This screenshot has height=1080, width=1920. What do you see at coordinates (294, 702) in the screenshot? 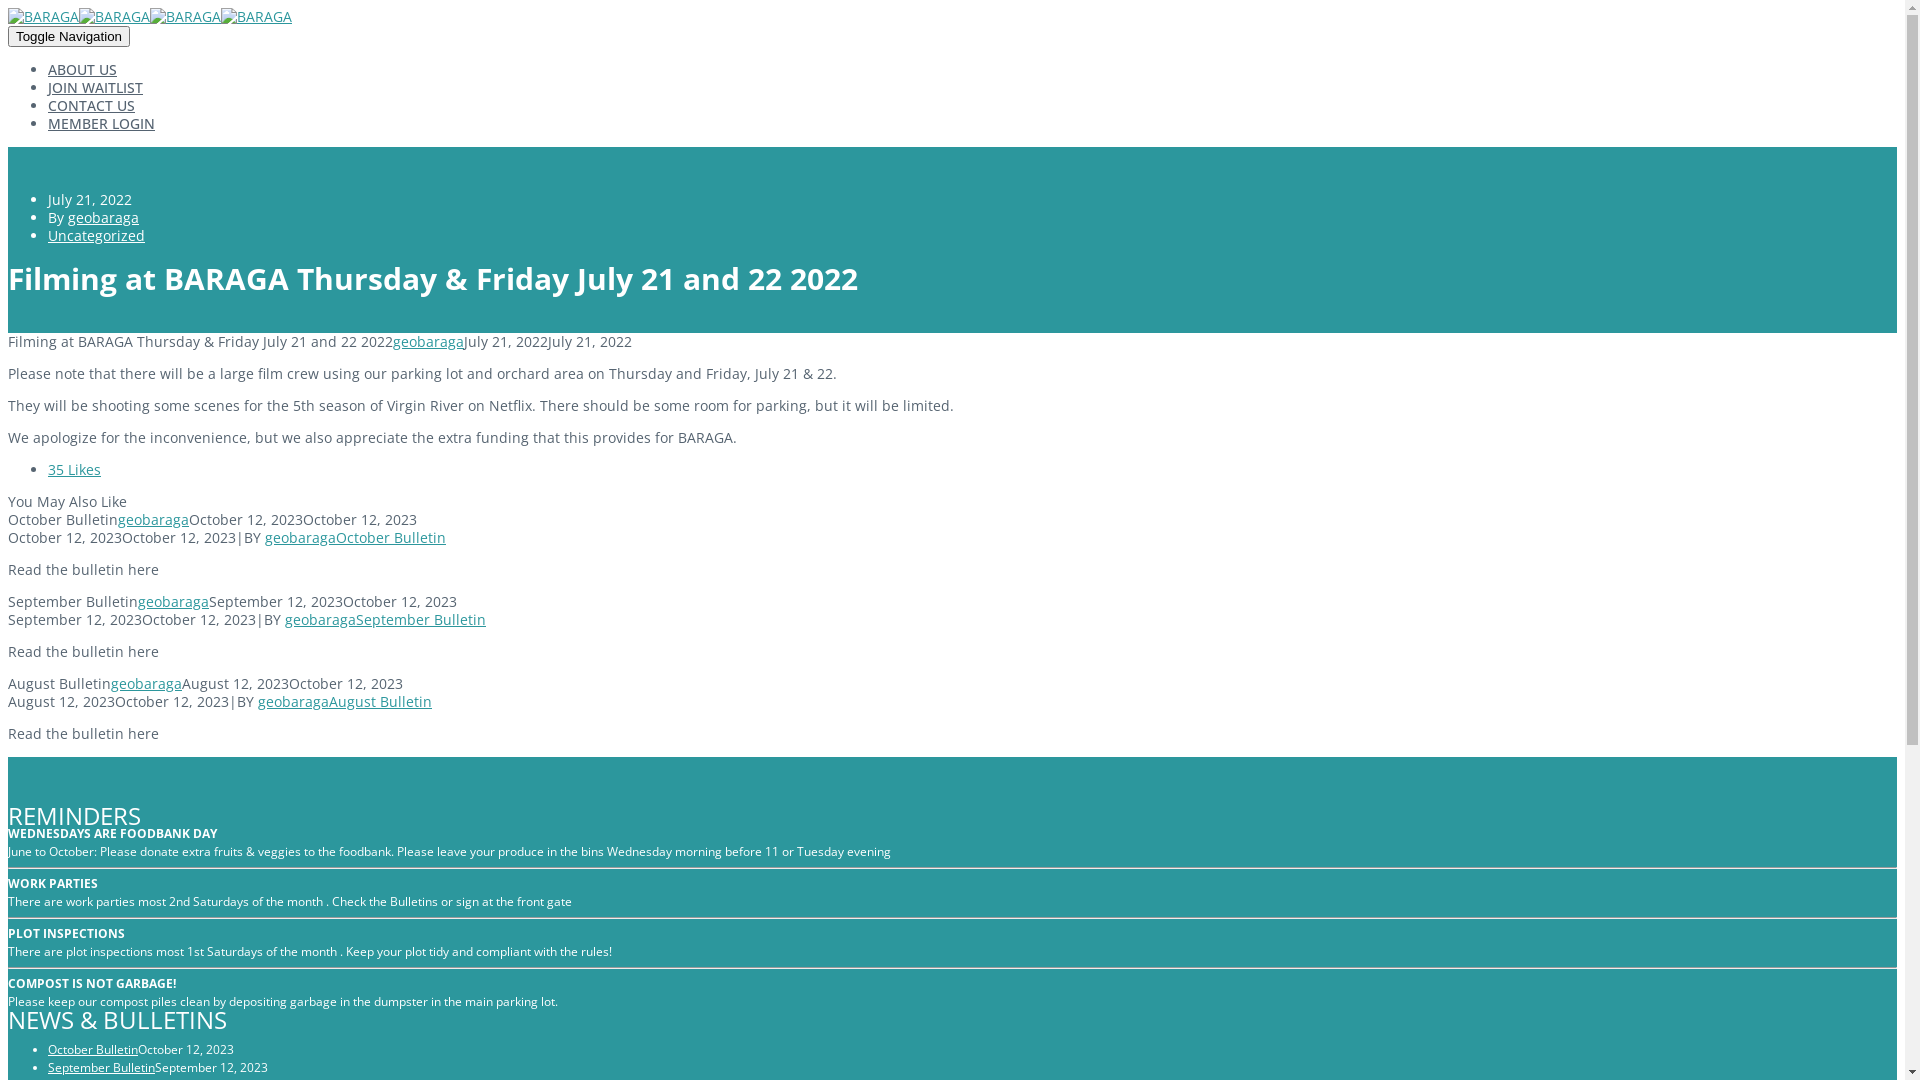
I see `geobaraga` at bounding box center [294, 702].